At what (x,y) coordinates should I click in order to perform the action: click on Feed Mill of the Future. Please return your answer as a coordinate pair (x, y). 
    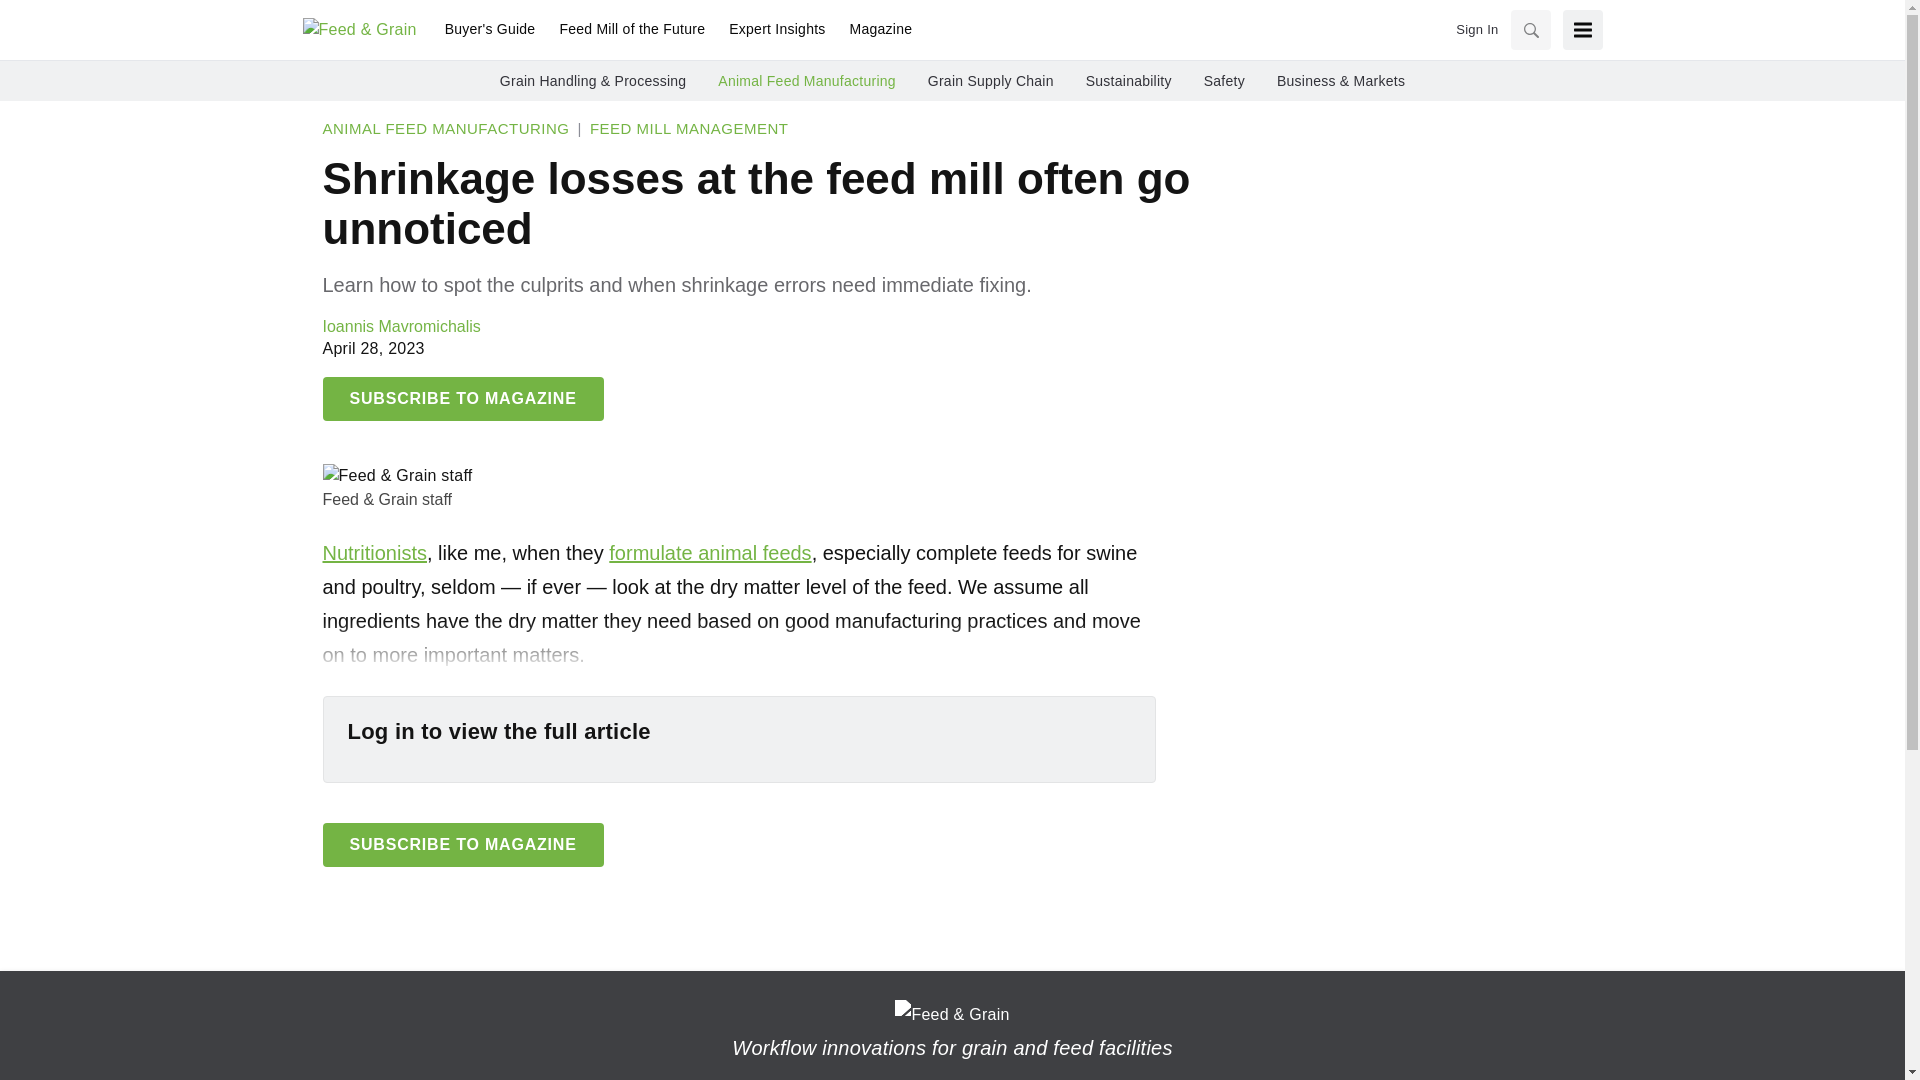
    Looking at the image, I should click on (632, 30).